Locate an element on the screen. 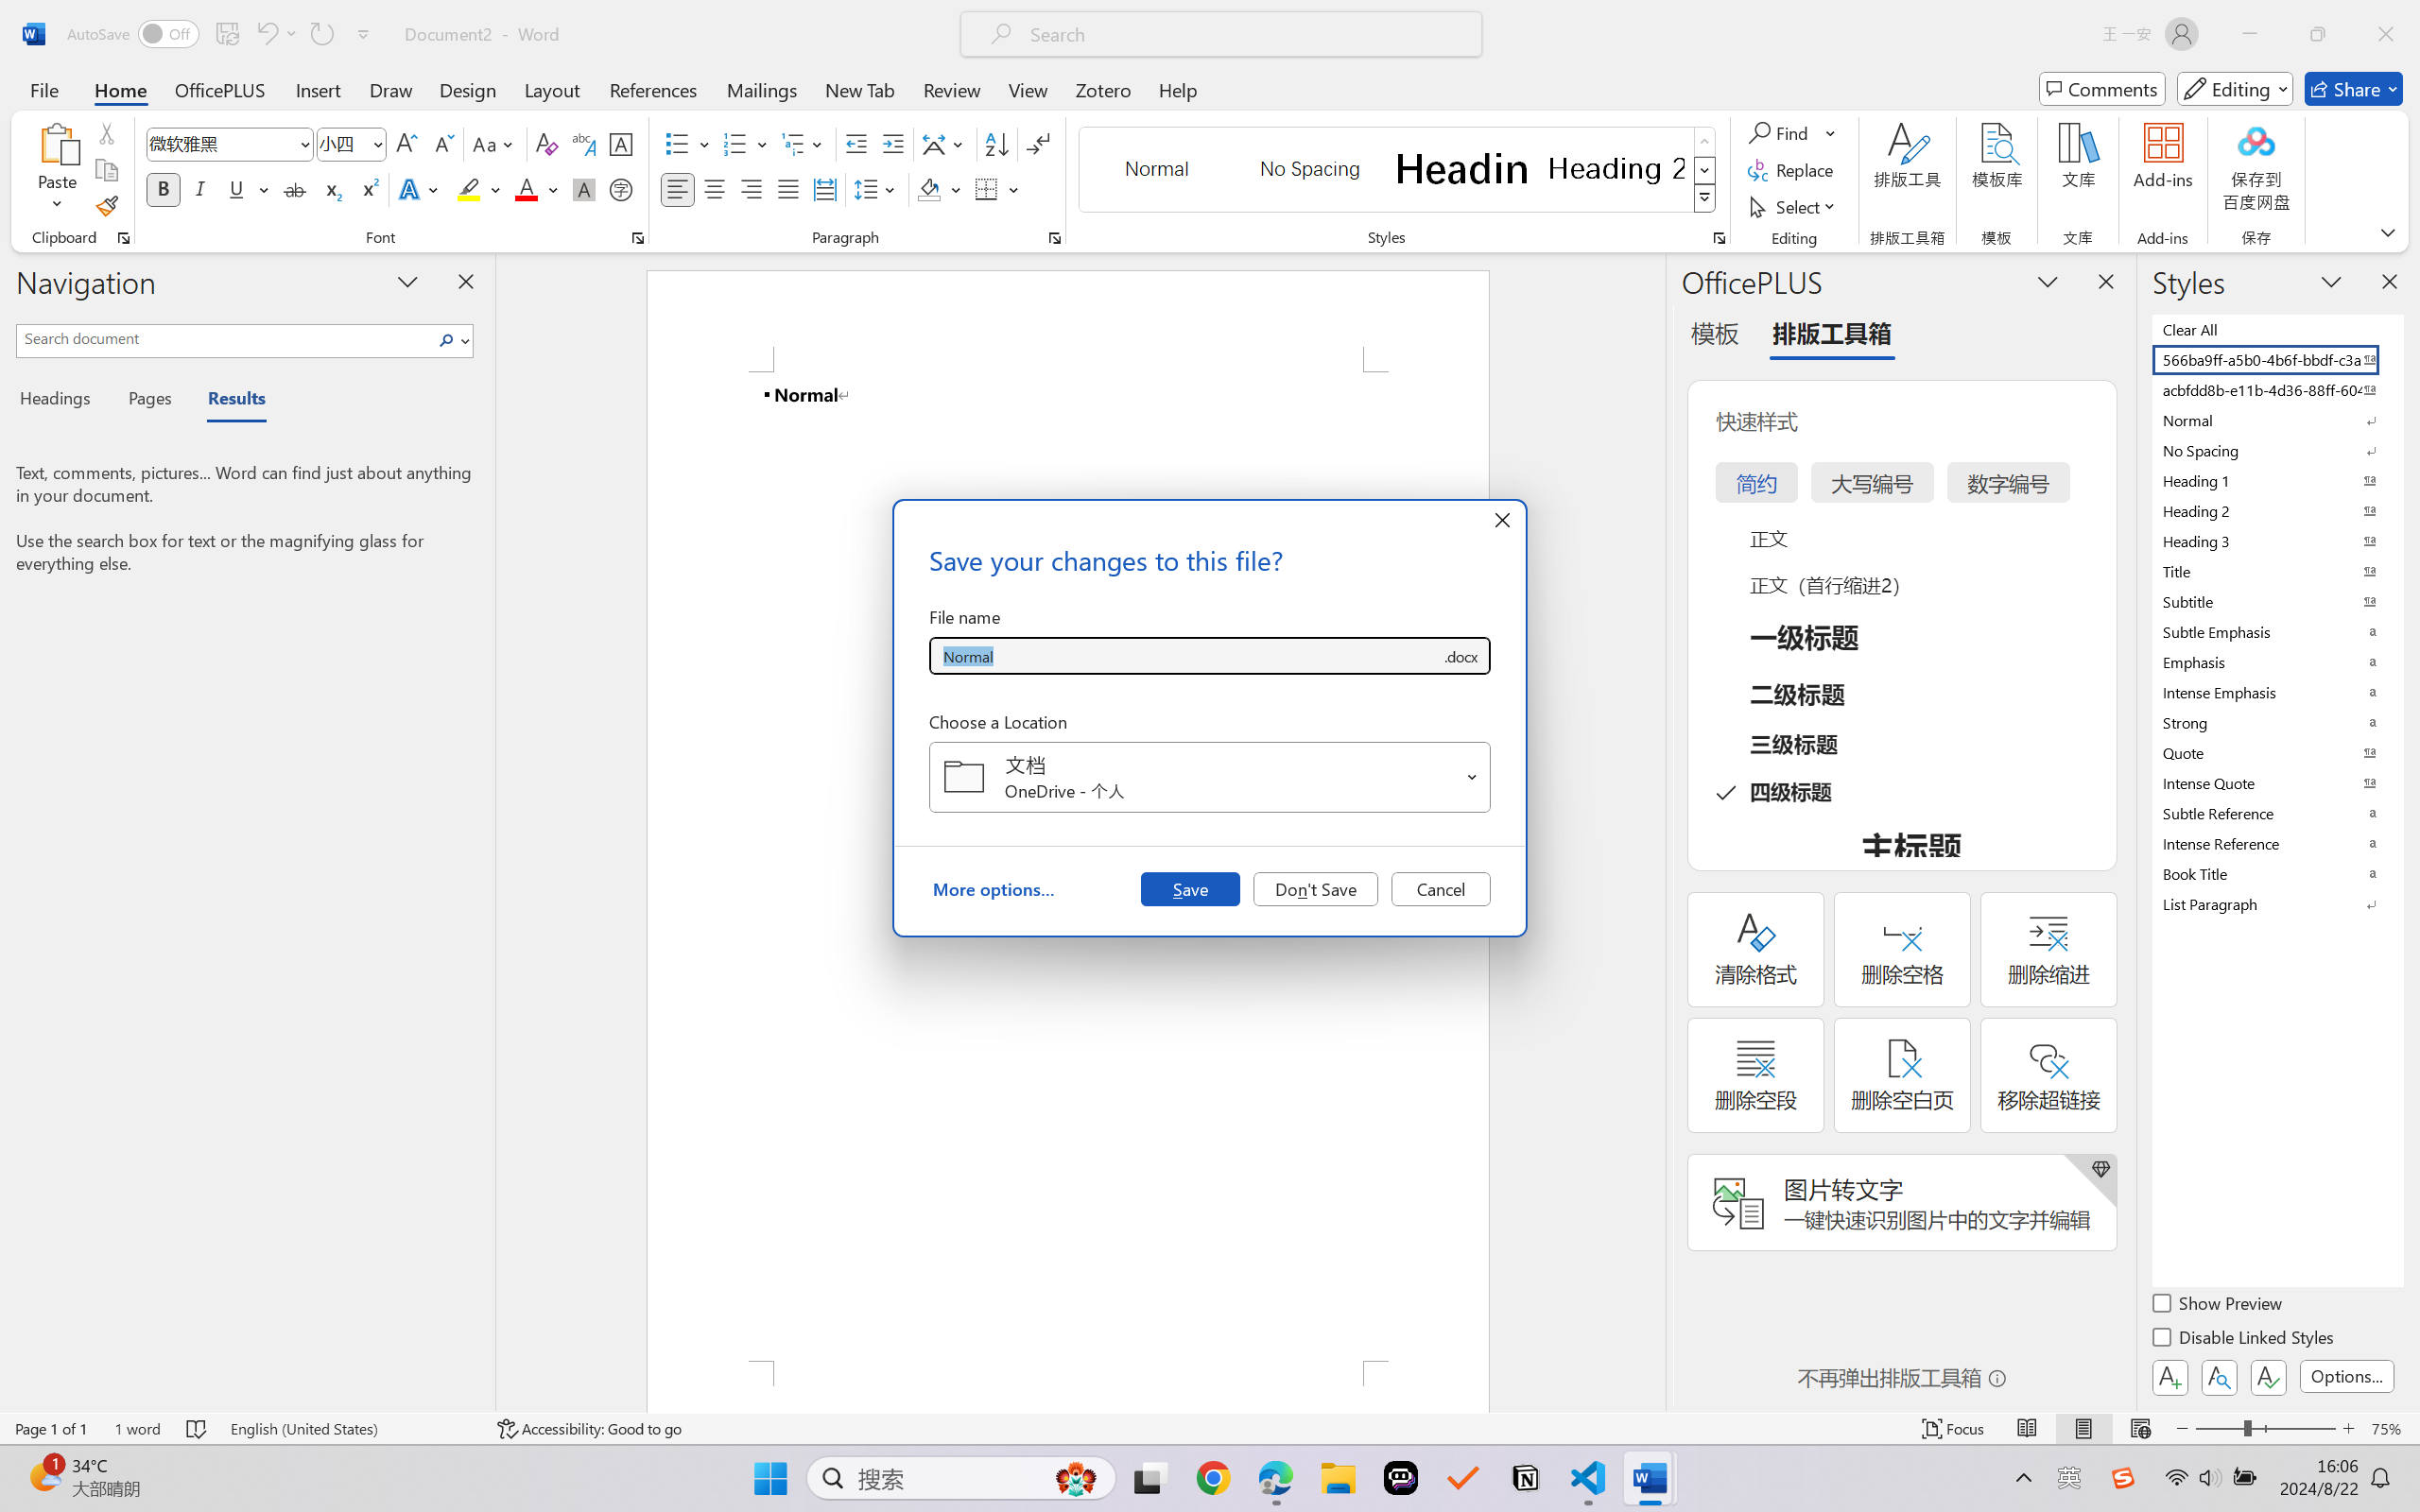 The width and height of the screenshot is (2420, 1512). Paste is located at coordinates (58, 170).